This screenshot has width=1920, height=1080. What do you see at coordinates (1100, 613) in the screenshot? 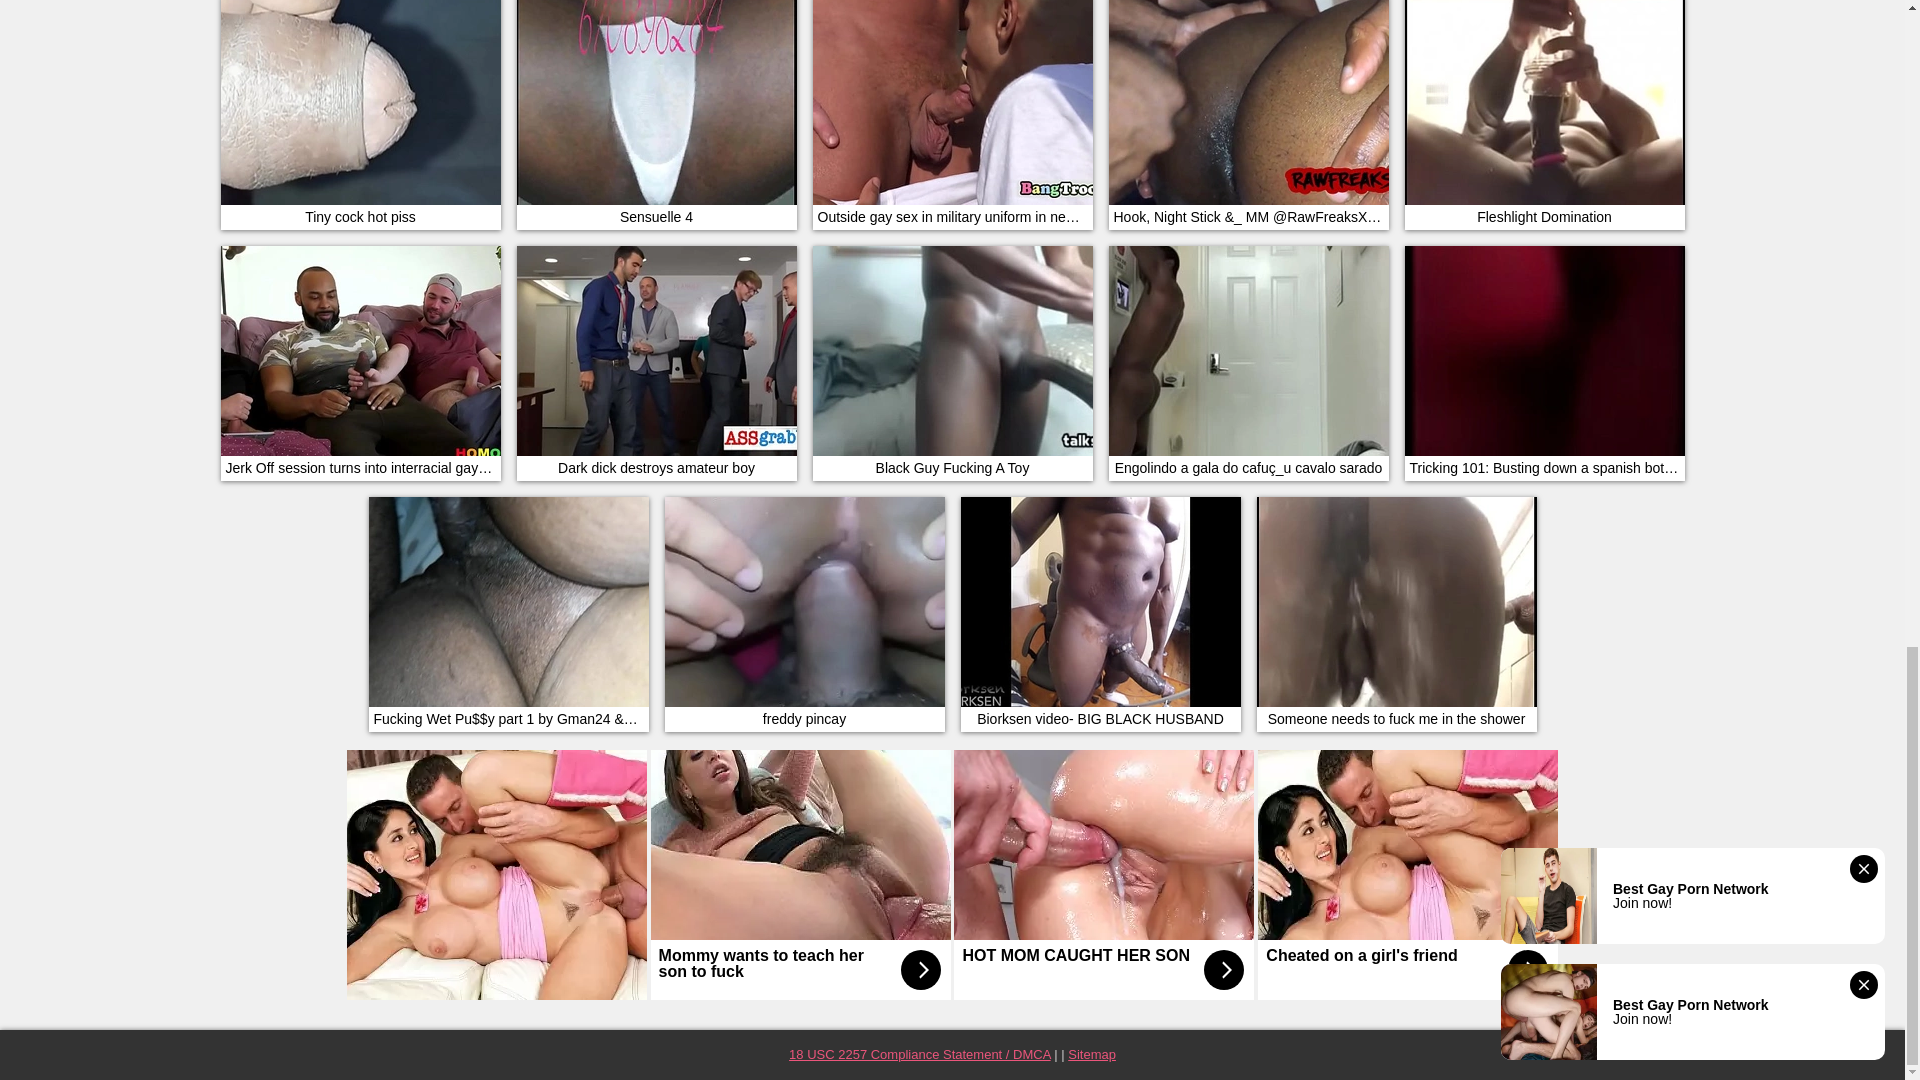
I see `Biorksen video- BIG BLACK HUSBAND` at bounding box center [1100, 613].